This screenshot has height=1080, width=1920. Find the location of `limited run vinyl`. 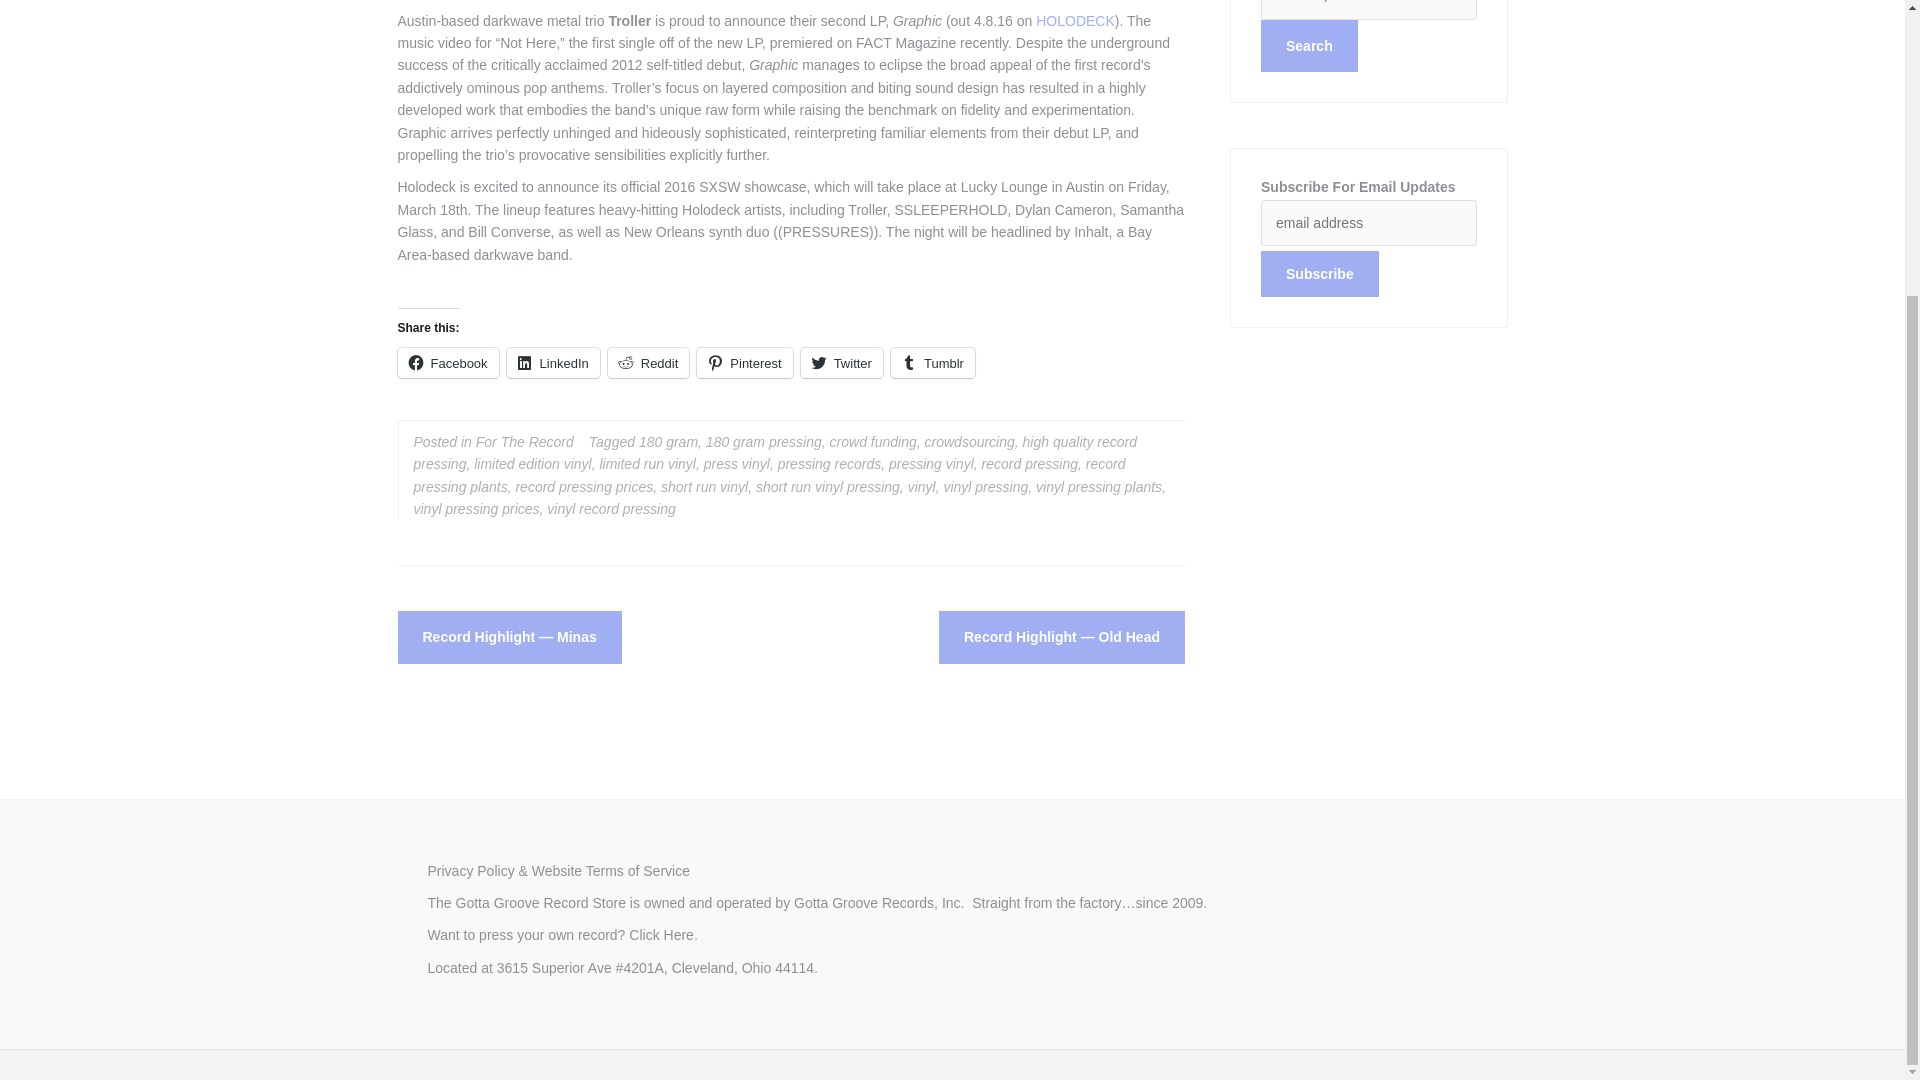

limited run vinyl is located at coordinates (647, 463).